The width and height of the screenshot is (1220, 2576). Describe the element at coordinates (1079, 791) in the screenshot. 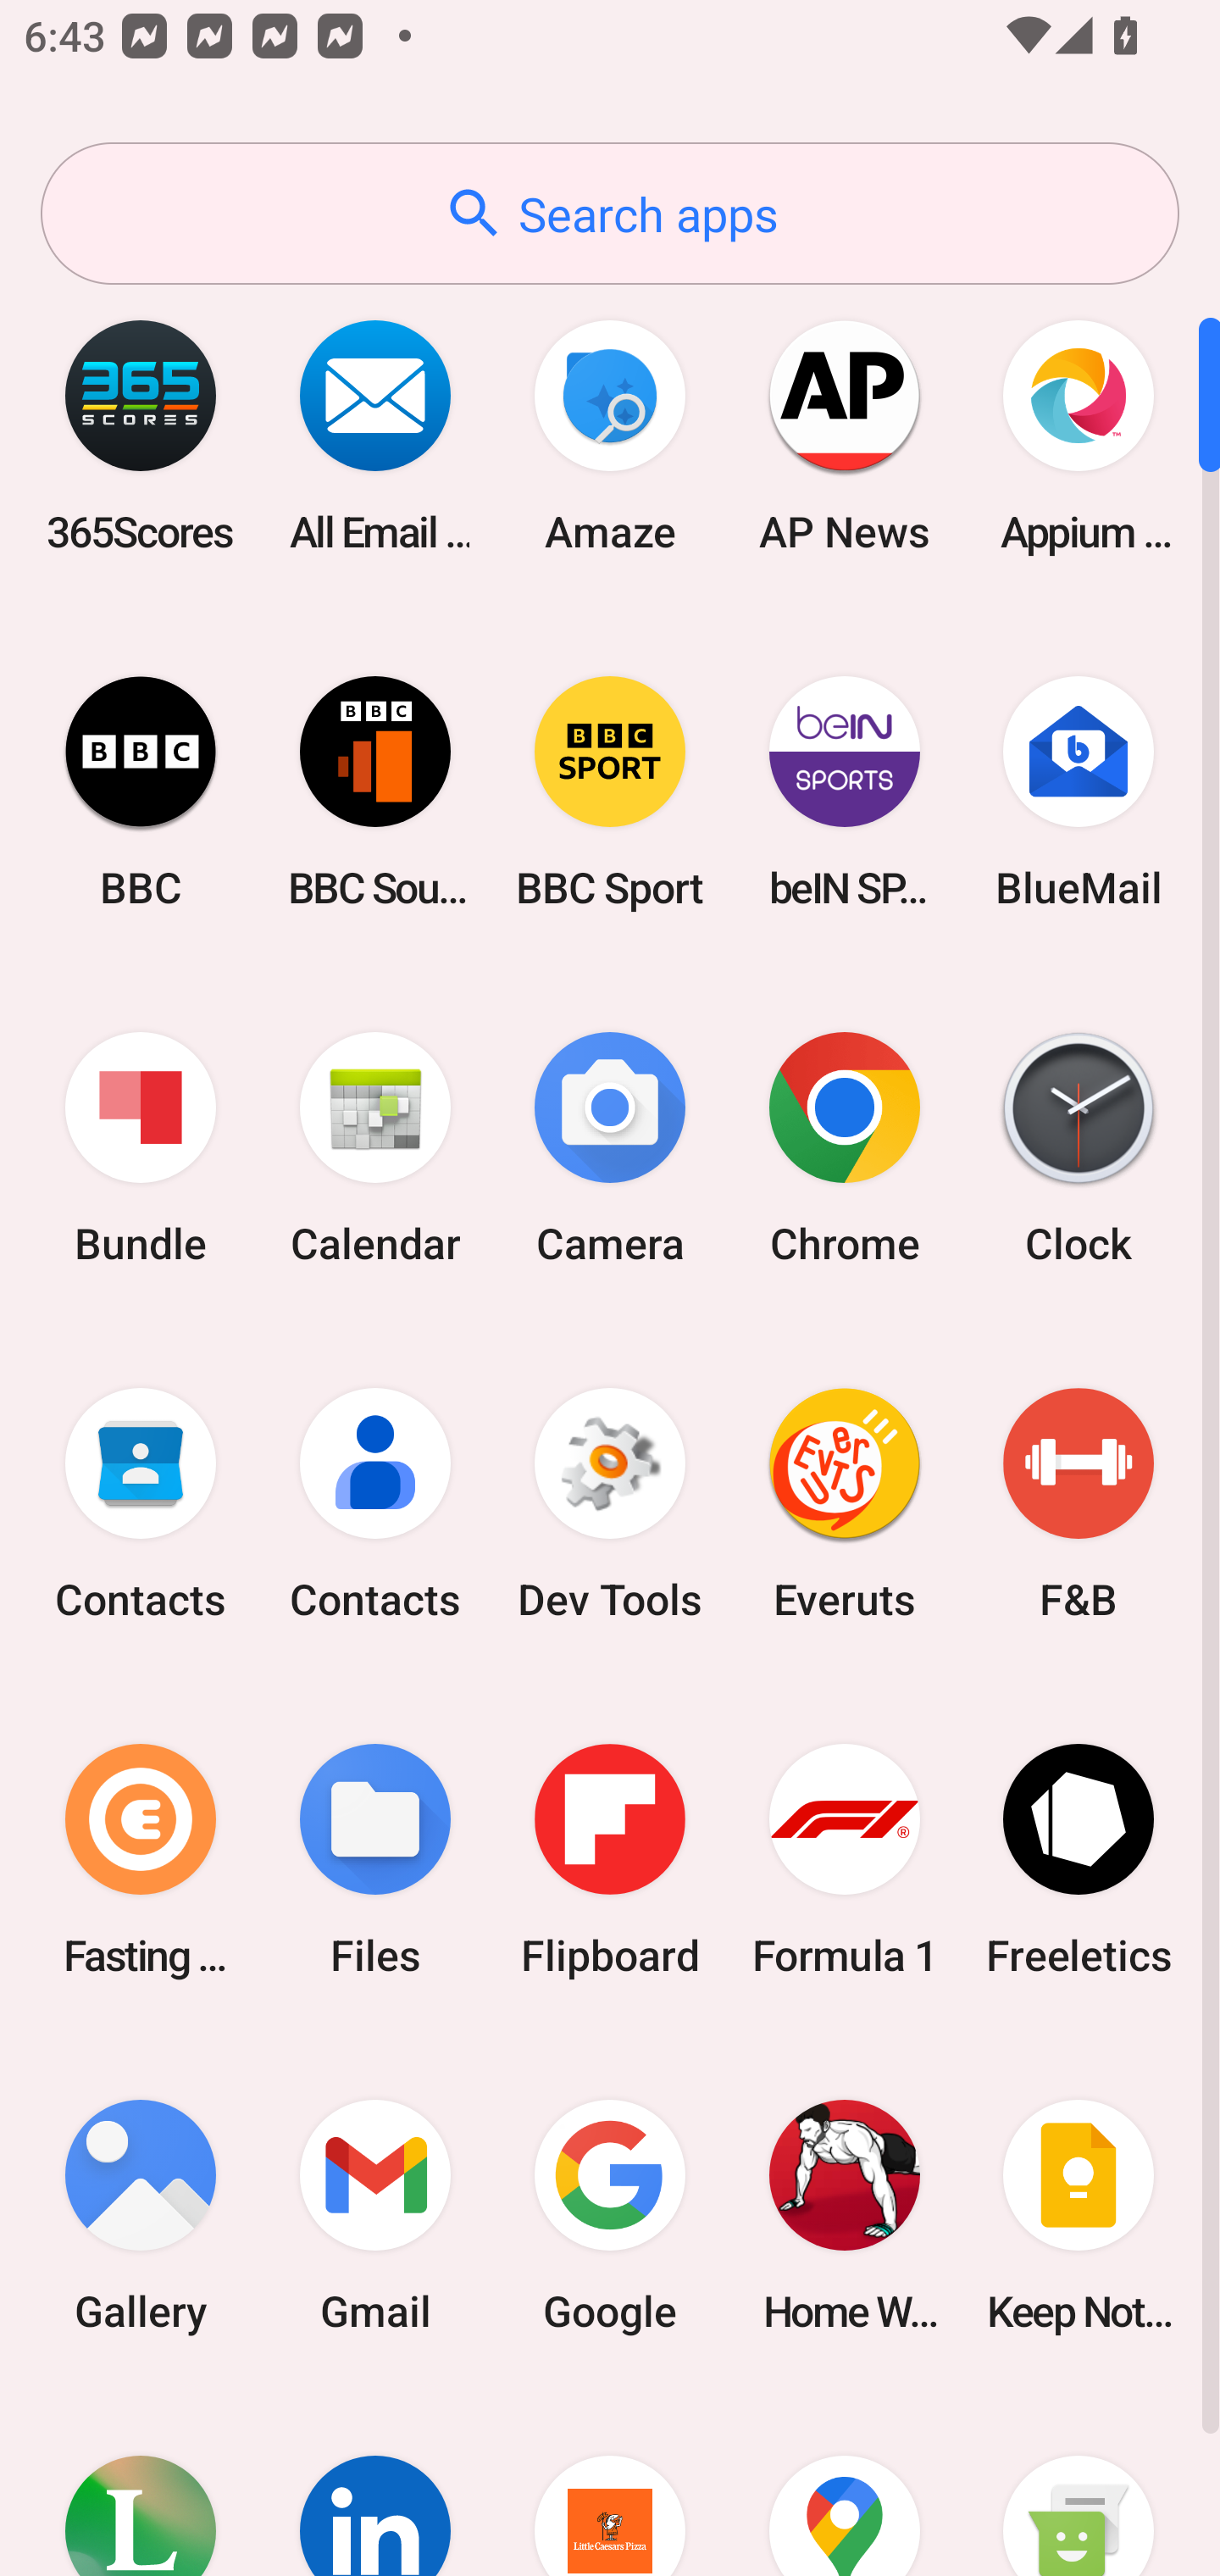

I see `BlueMail` at that location.